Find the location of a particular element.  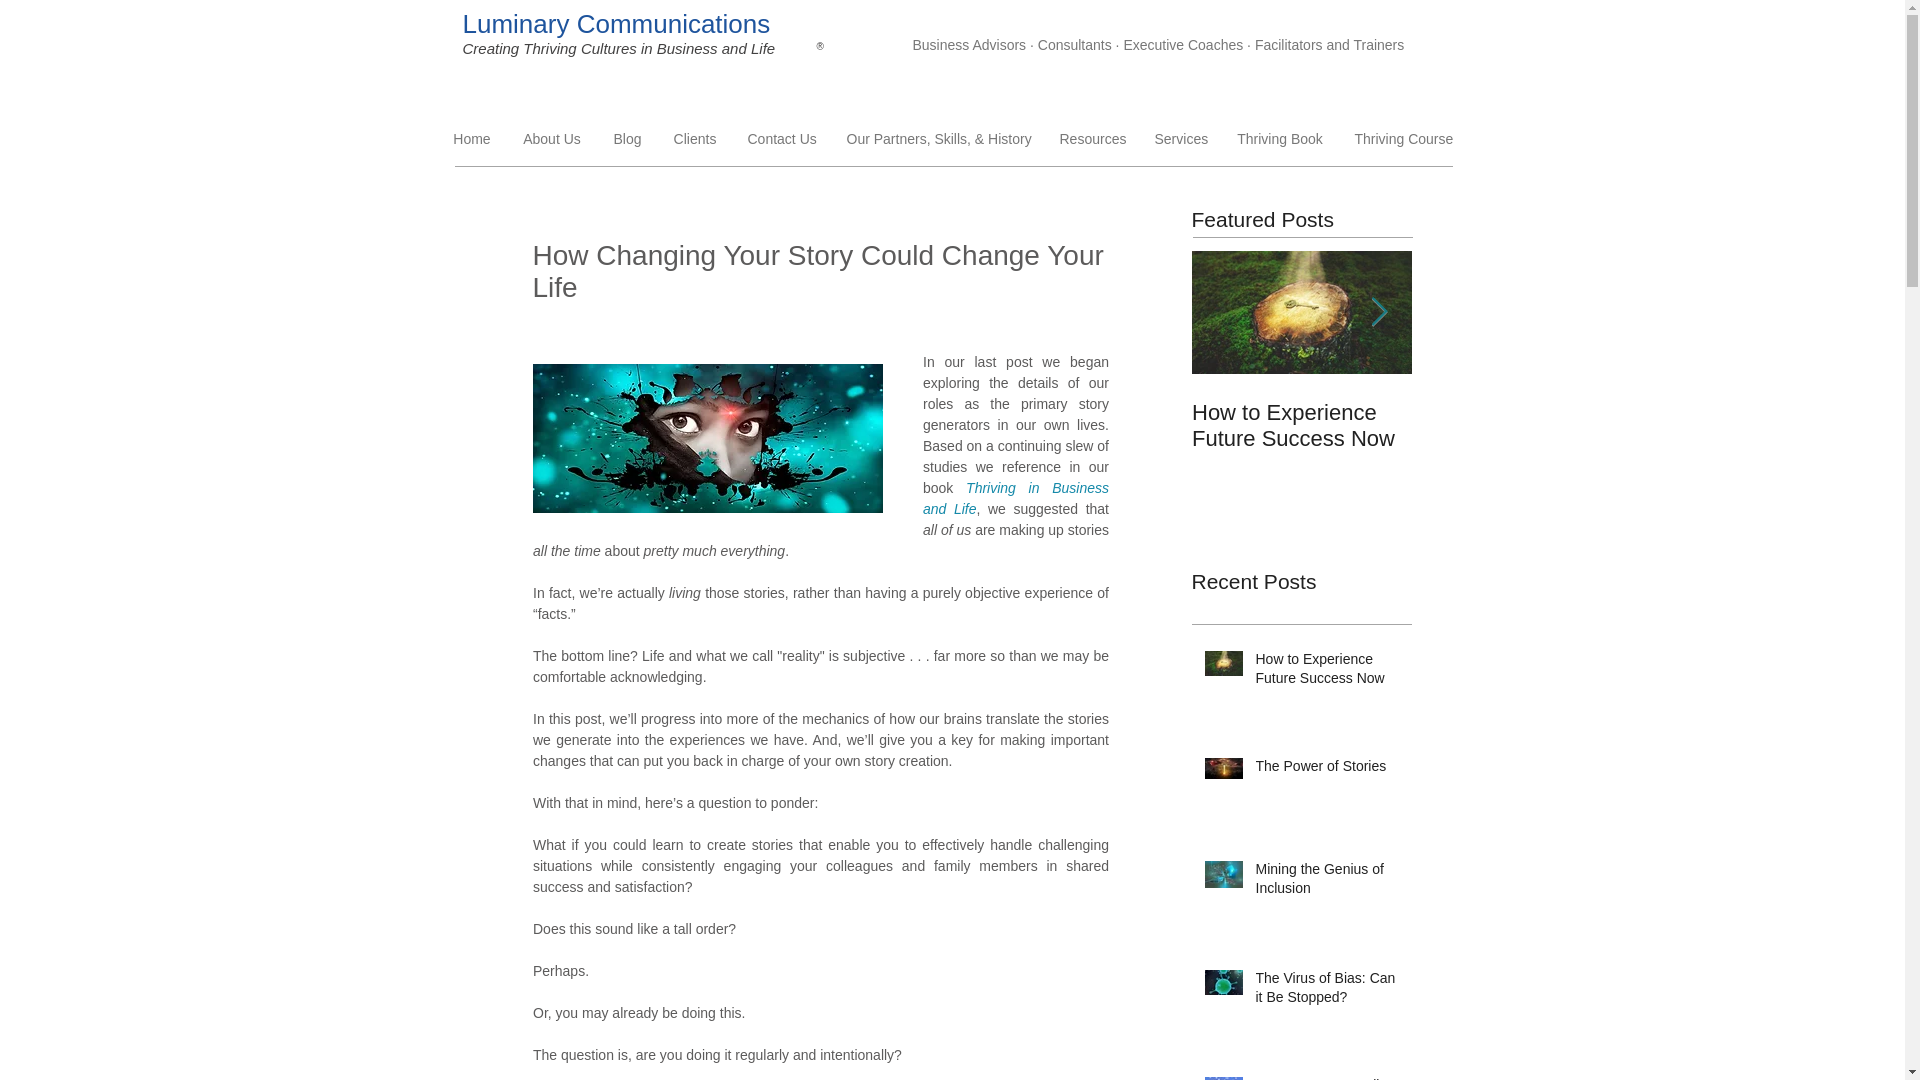

How to Experience Future Success Now is located at coordinates (1327, 673).